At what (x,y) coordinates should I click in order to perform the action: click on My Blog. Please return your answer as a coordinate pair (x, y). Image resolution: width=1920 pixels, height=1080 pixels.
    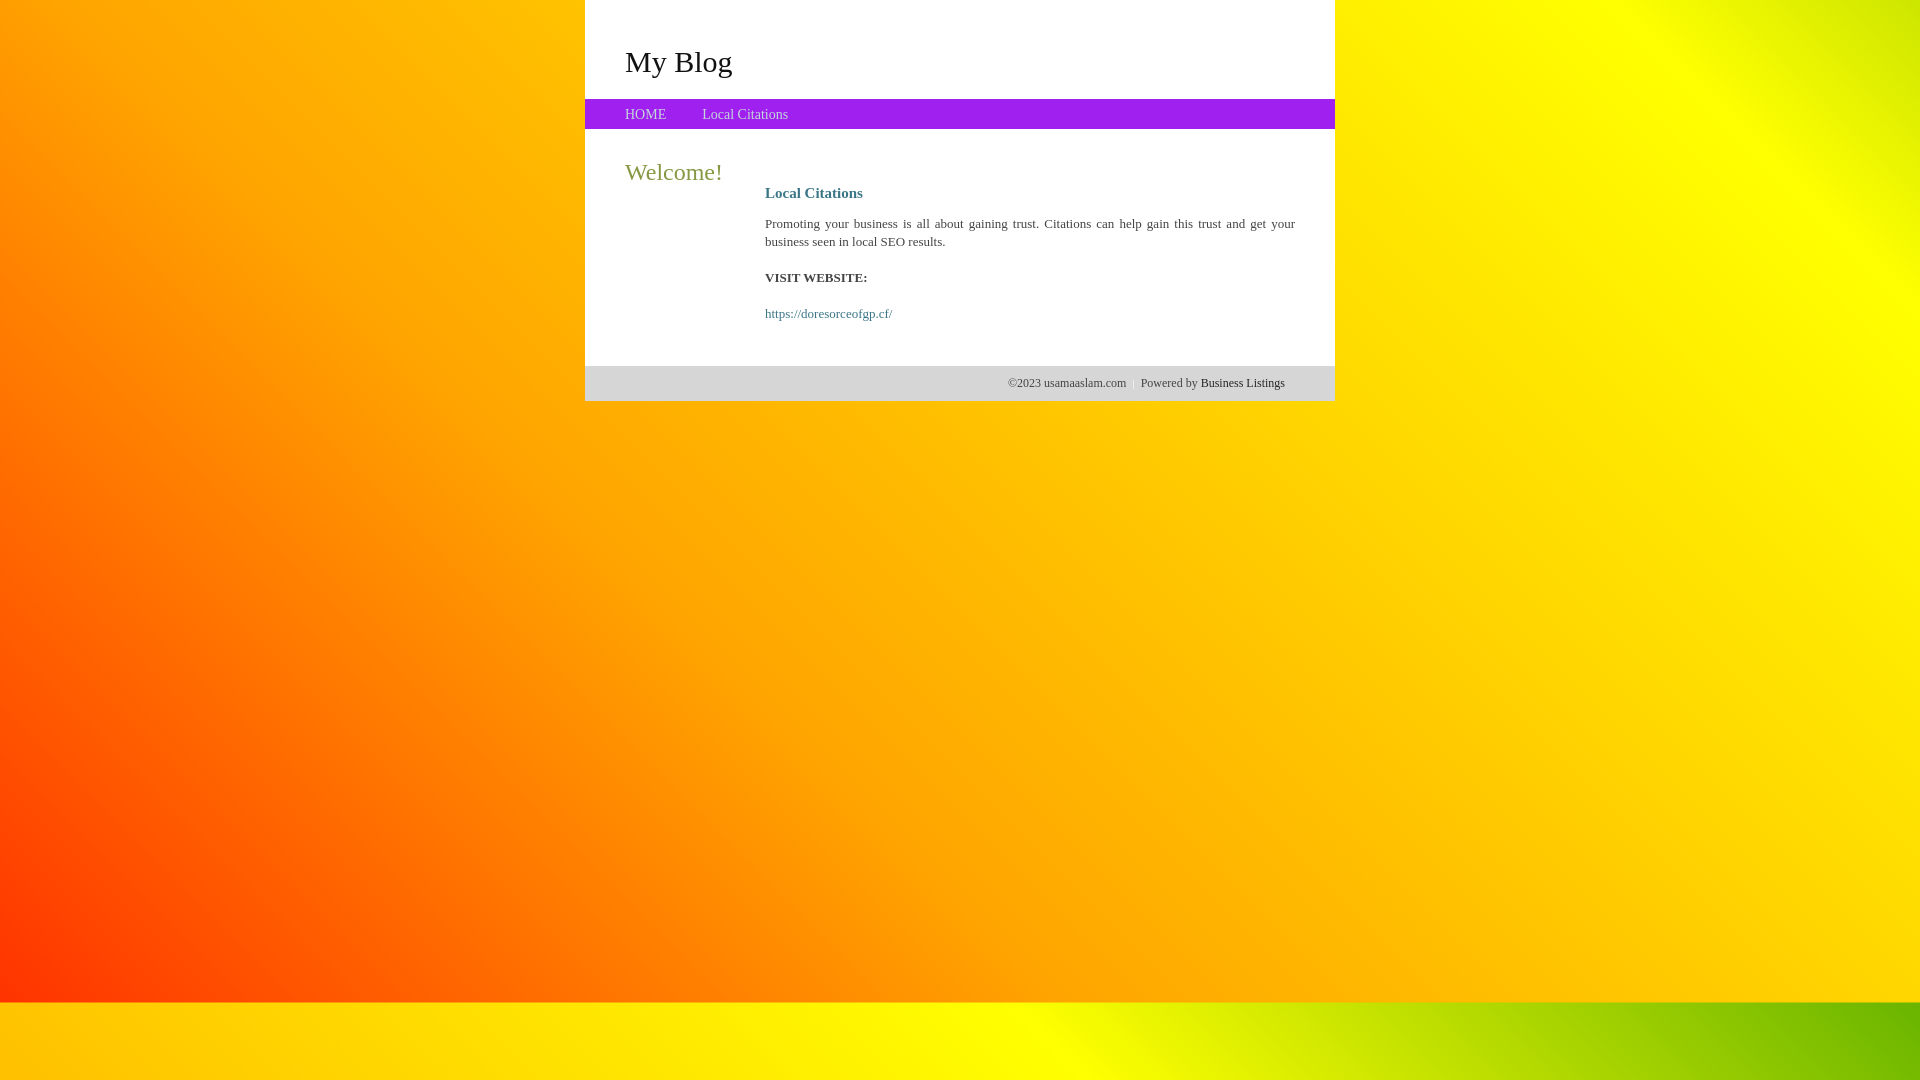
    Looking at the image, I should click on (679, 61).